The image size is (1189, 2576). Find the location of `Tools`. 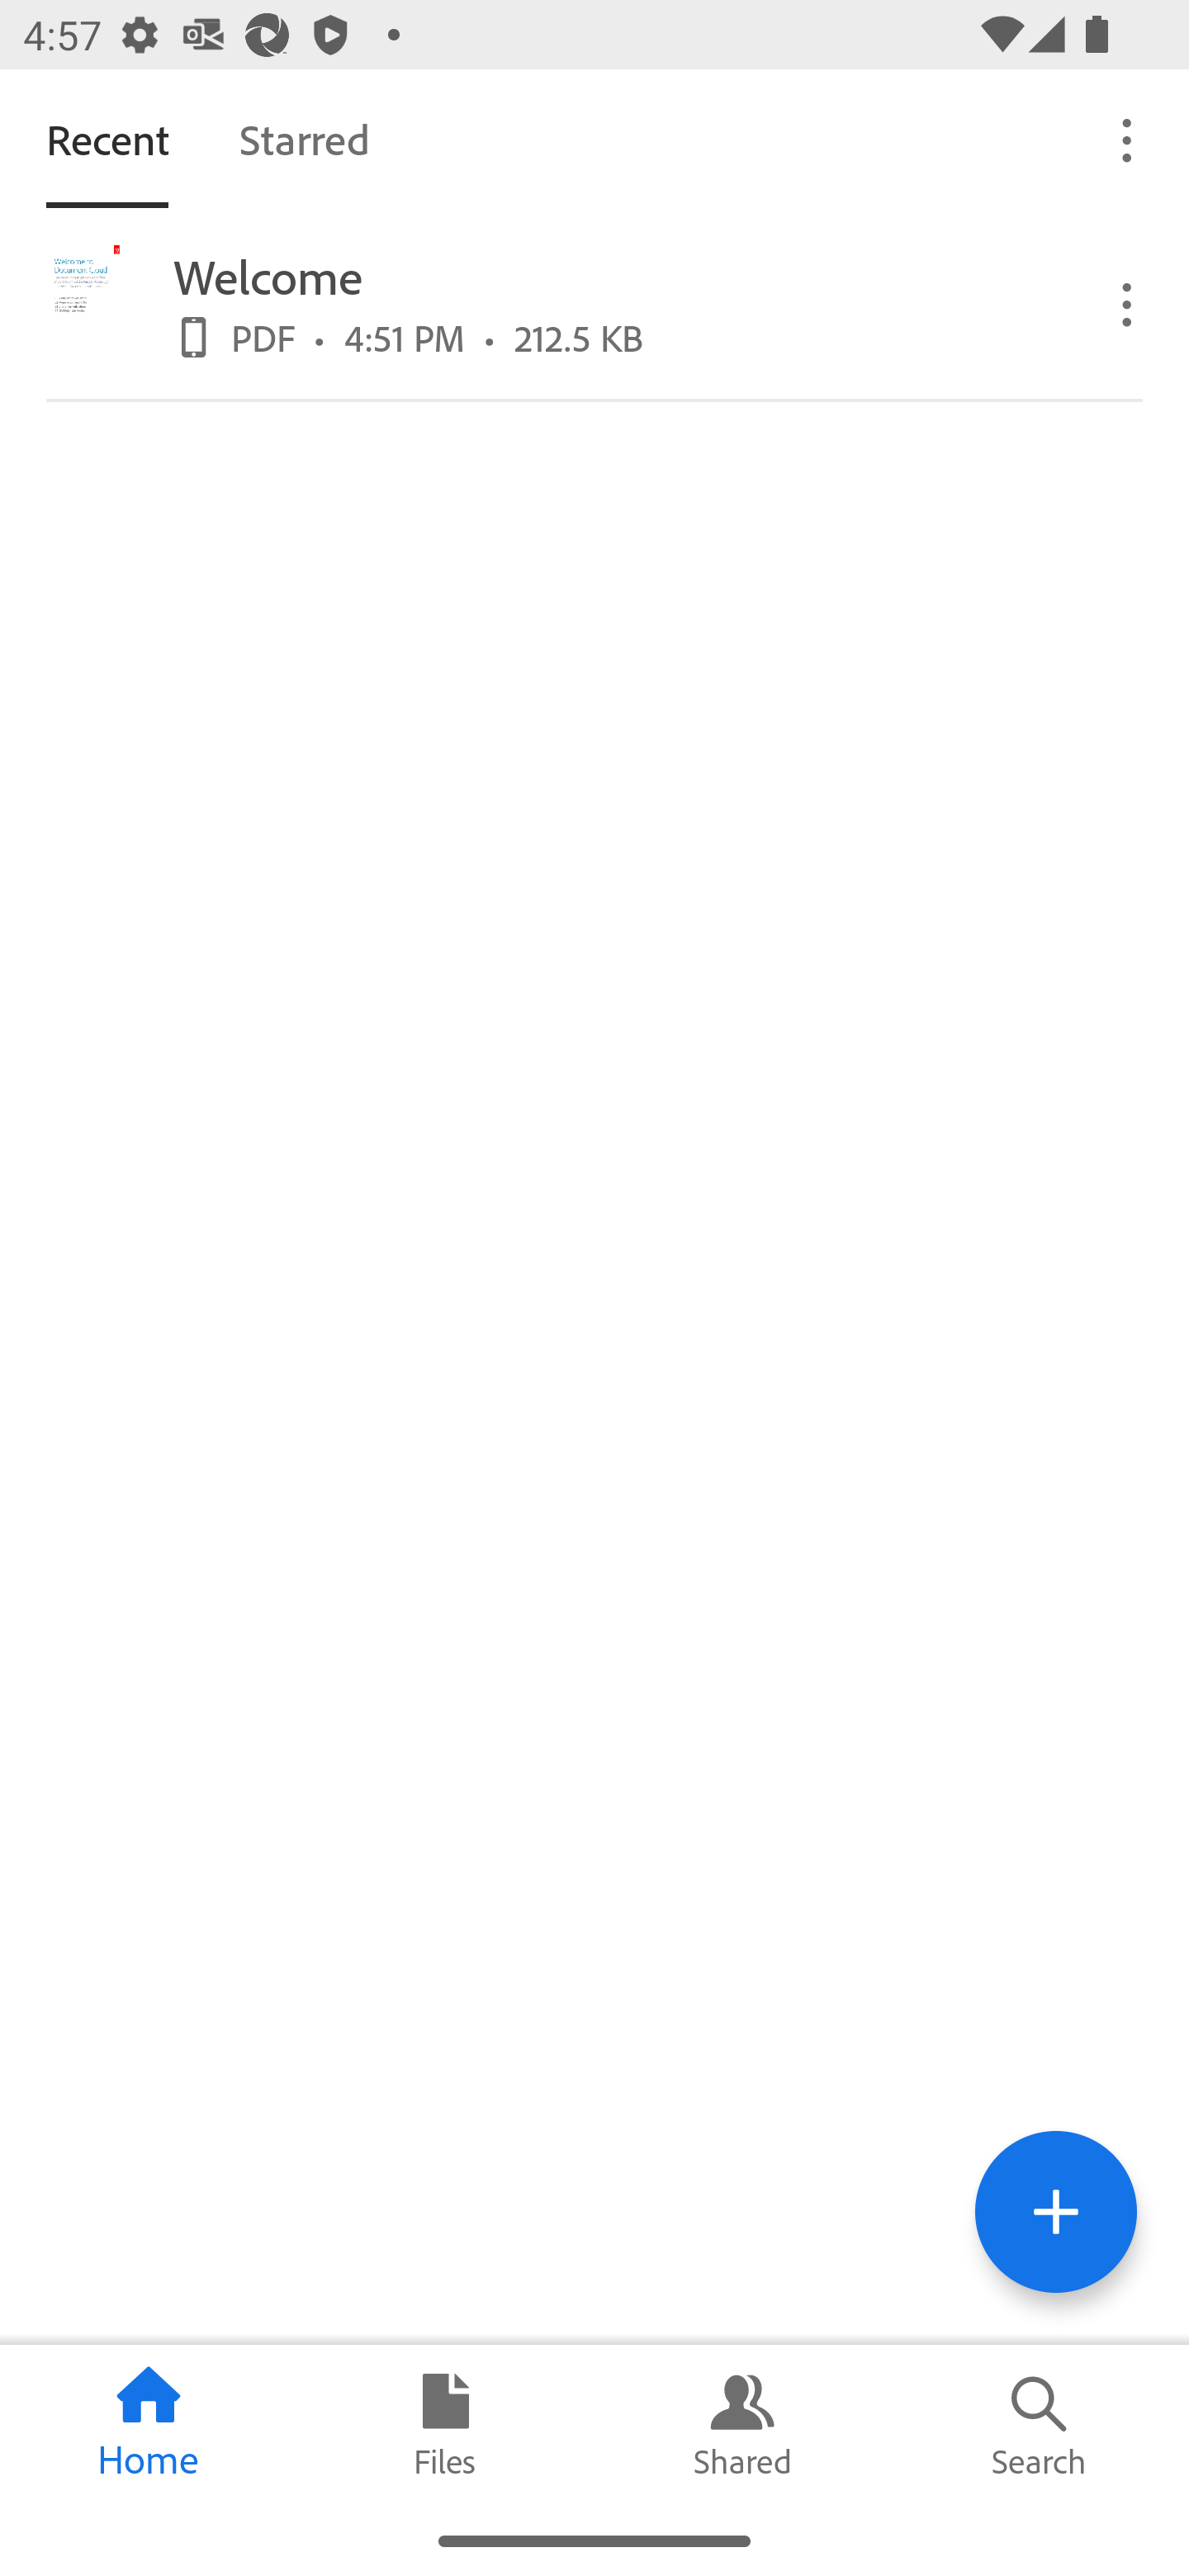

Tools is located at coordinates (1055, 2211).